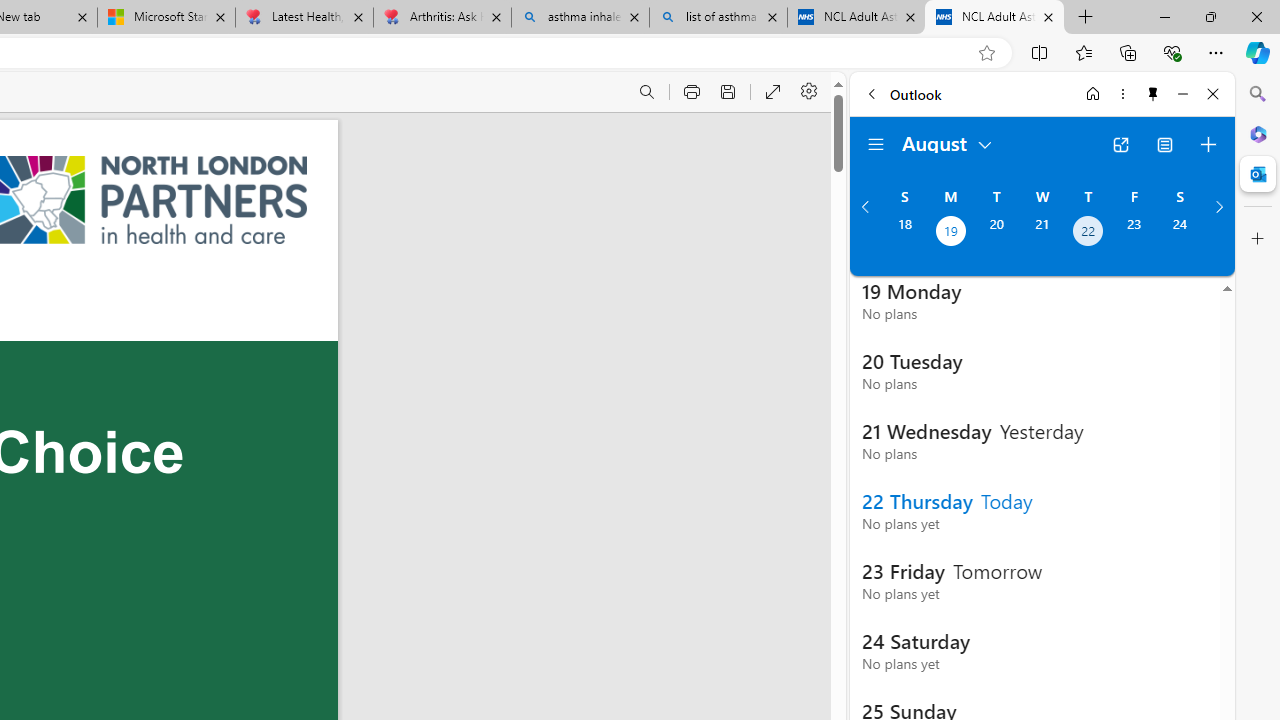  Describe the element at coordinates (1088, 233) in the screenshot. I see `Thursday, August 22, 2024. Today. ` at that location.